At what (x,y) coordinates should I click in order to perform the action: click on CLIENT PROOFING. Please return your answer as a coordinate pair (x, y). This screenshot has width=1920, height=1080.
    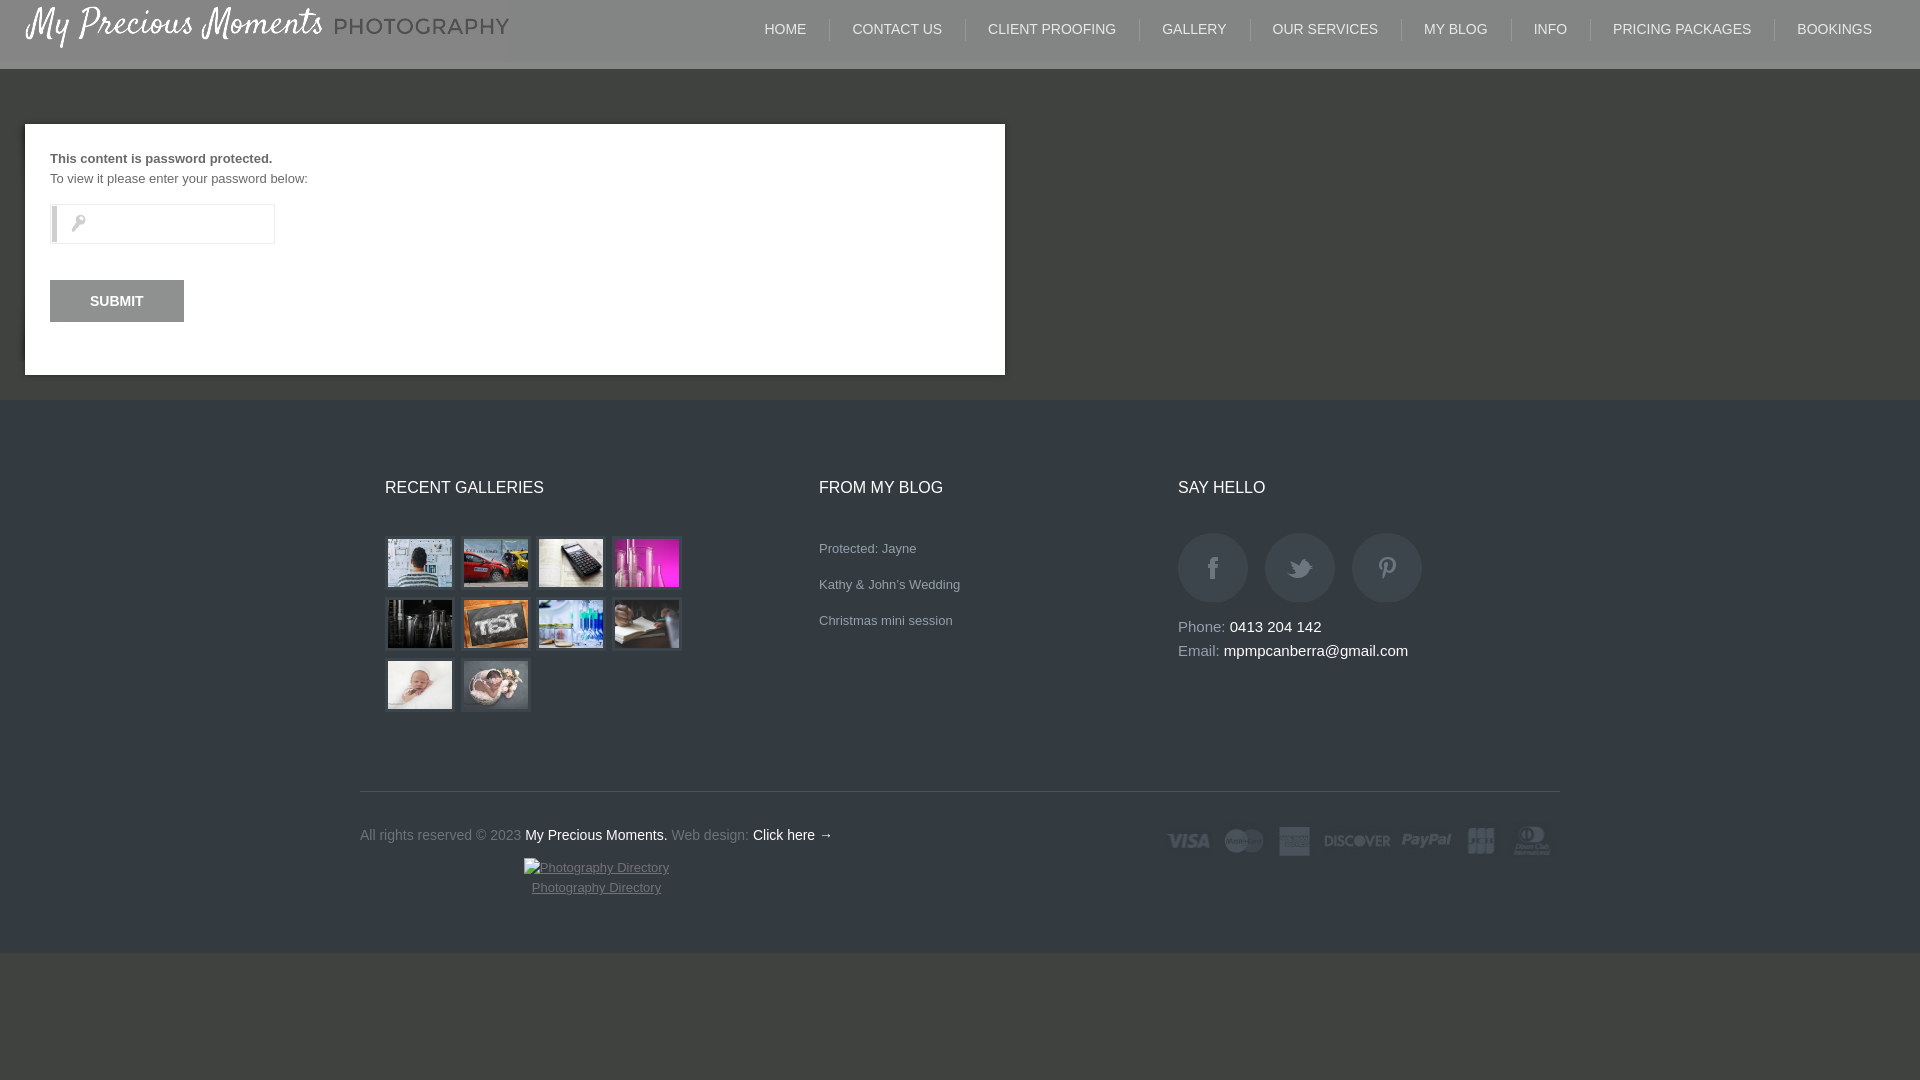
    Looking at the image, I should click on (1052, 30).